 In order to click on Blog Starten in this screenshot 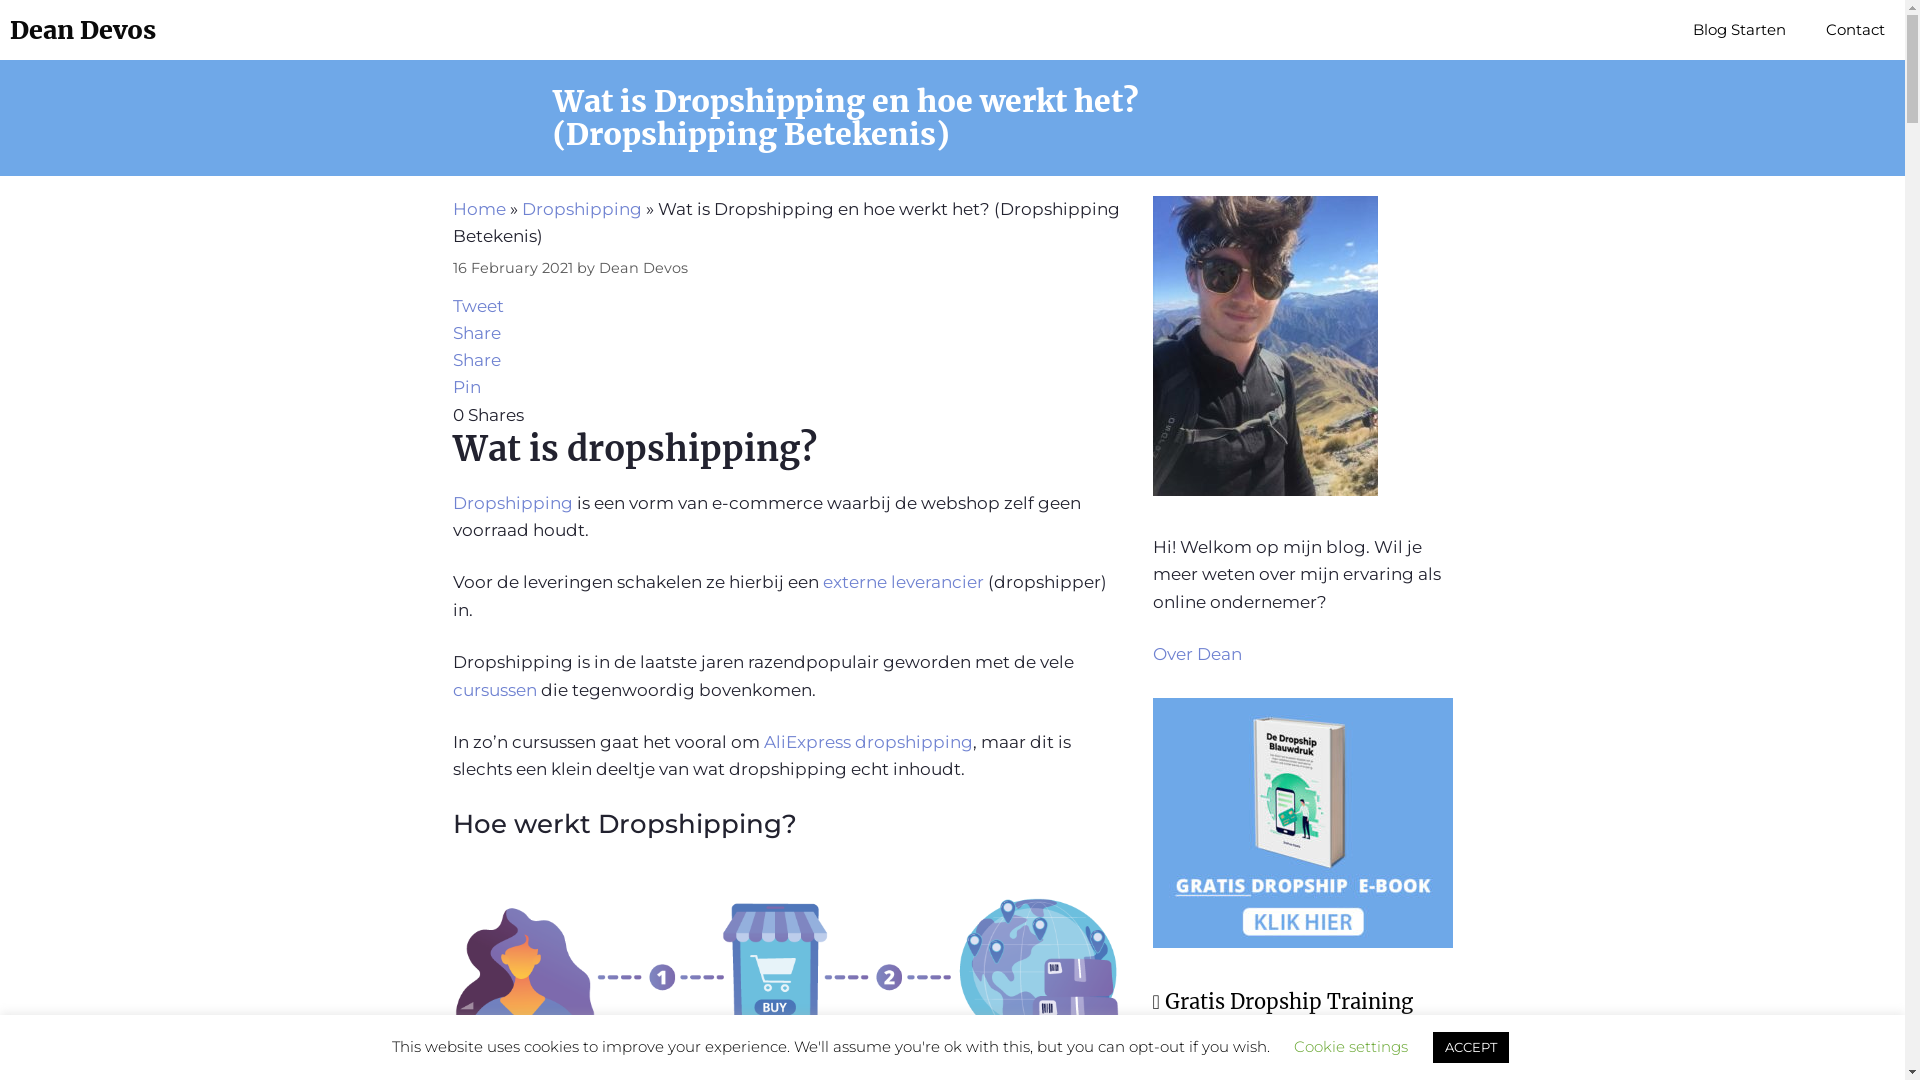, I will do `click(1740, 30)`.